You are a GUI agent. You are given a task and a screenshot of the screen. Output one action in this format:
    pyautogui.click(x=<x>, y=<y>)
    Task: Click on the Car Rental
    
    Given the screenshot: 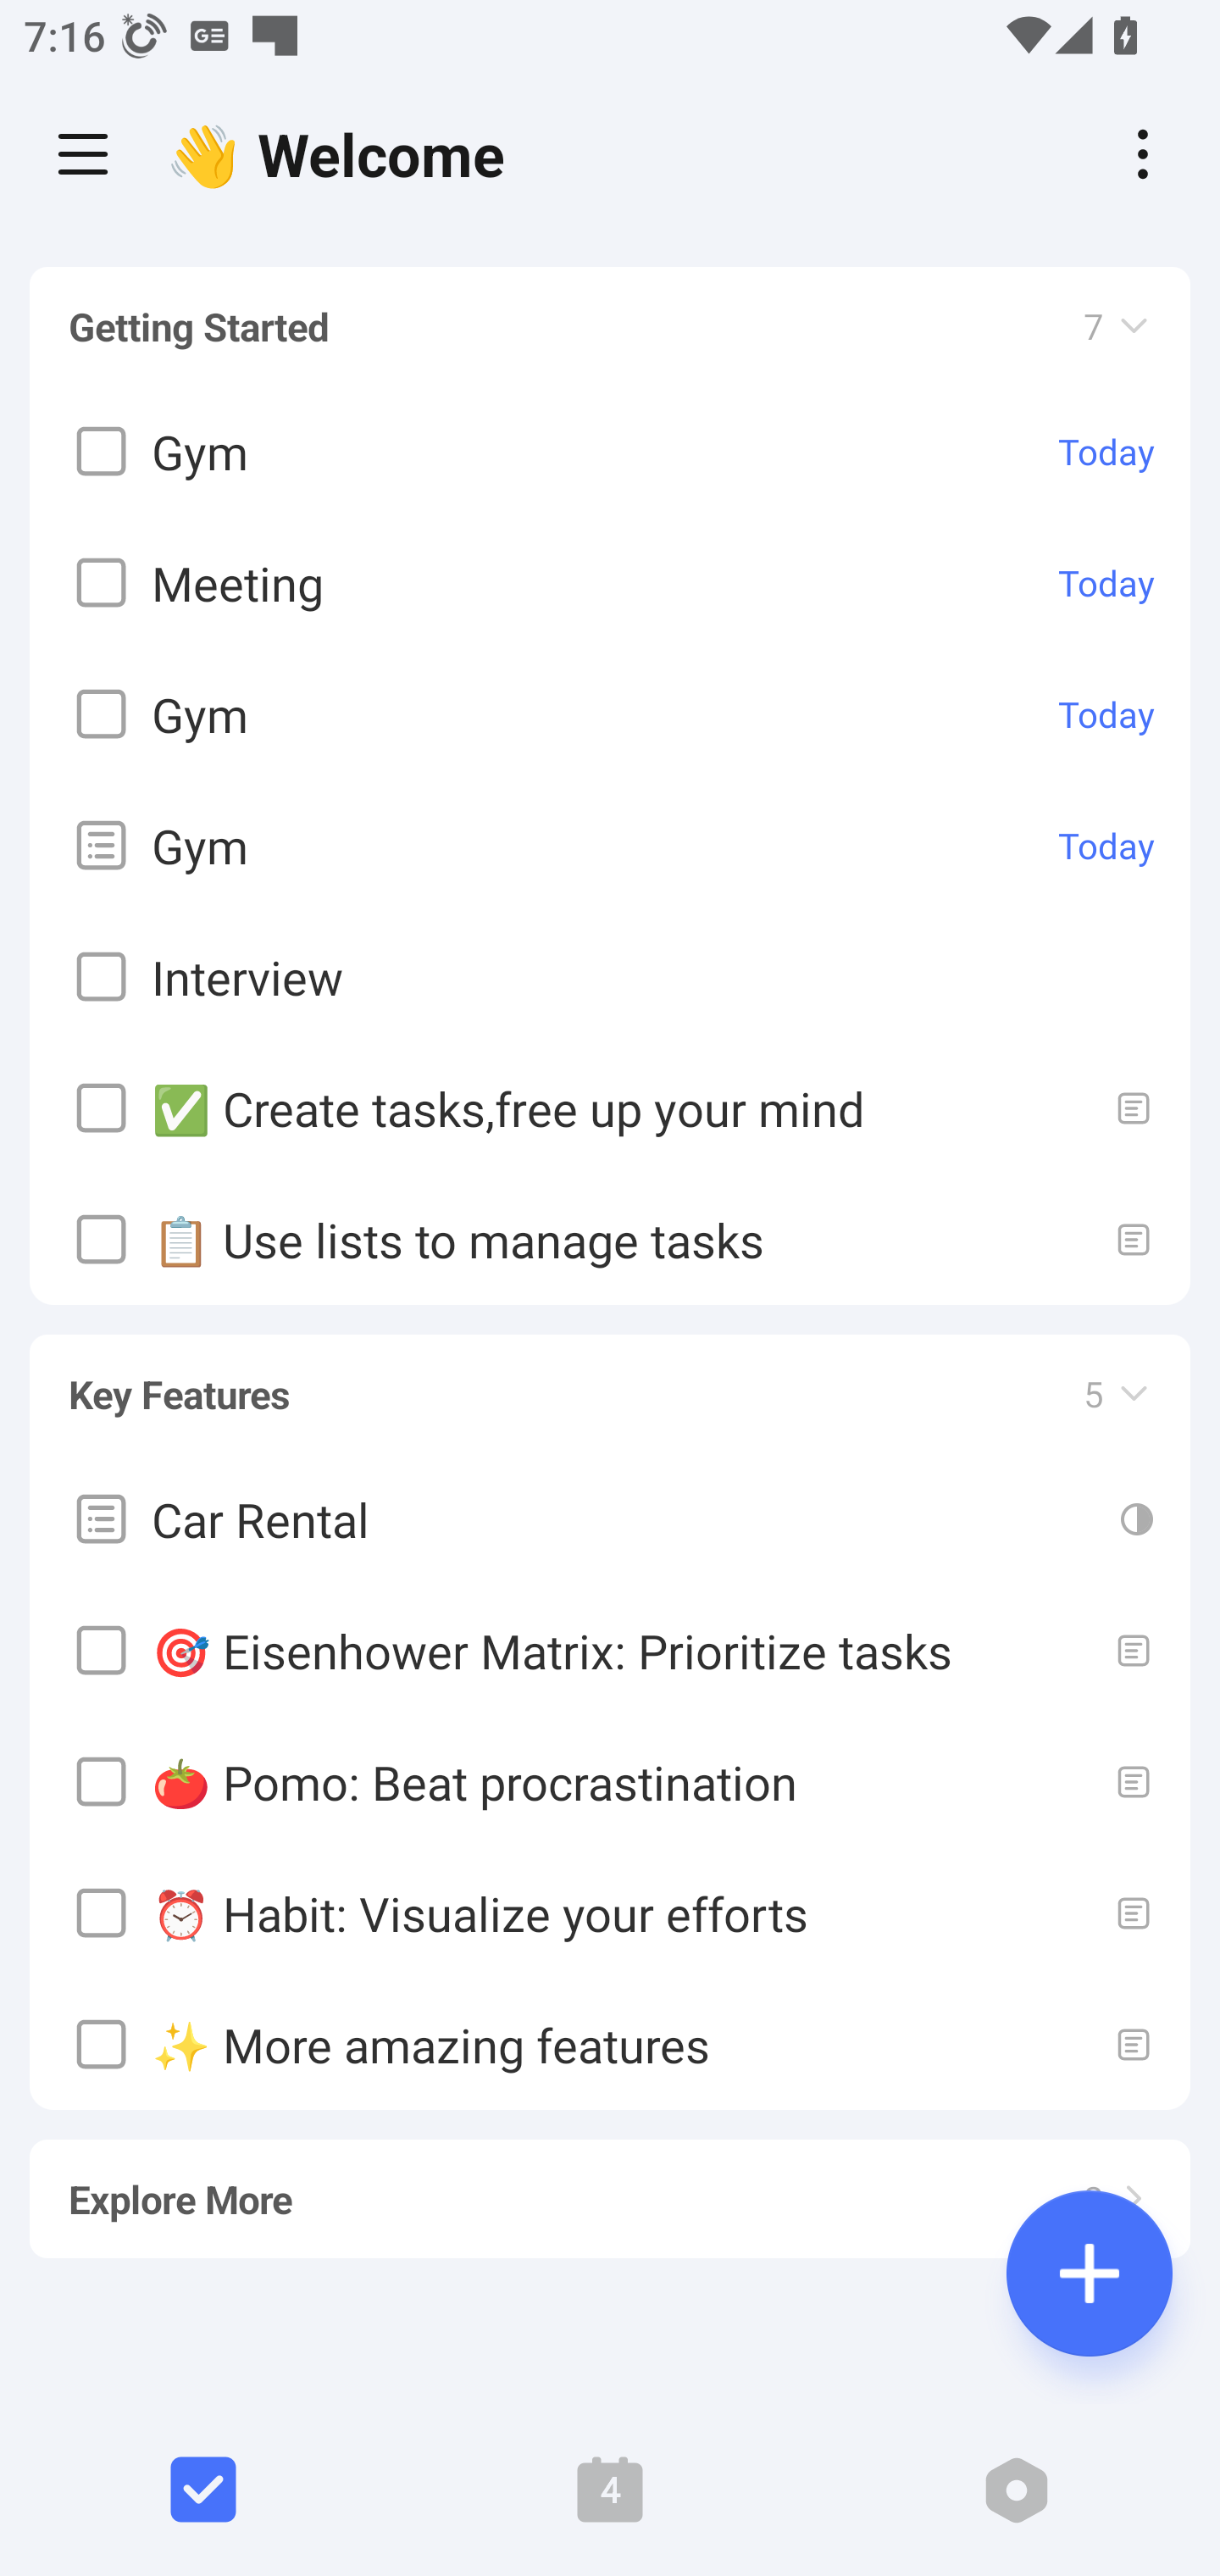 What is the action you would take?
    pyautogui.click(x=610, y=1518)
    